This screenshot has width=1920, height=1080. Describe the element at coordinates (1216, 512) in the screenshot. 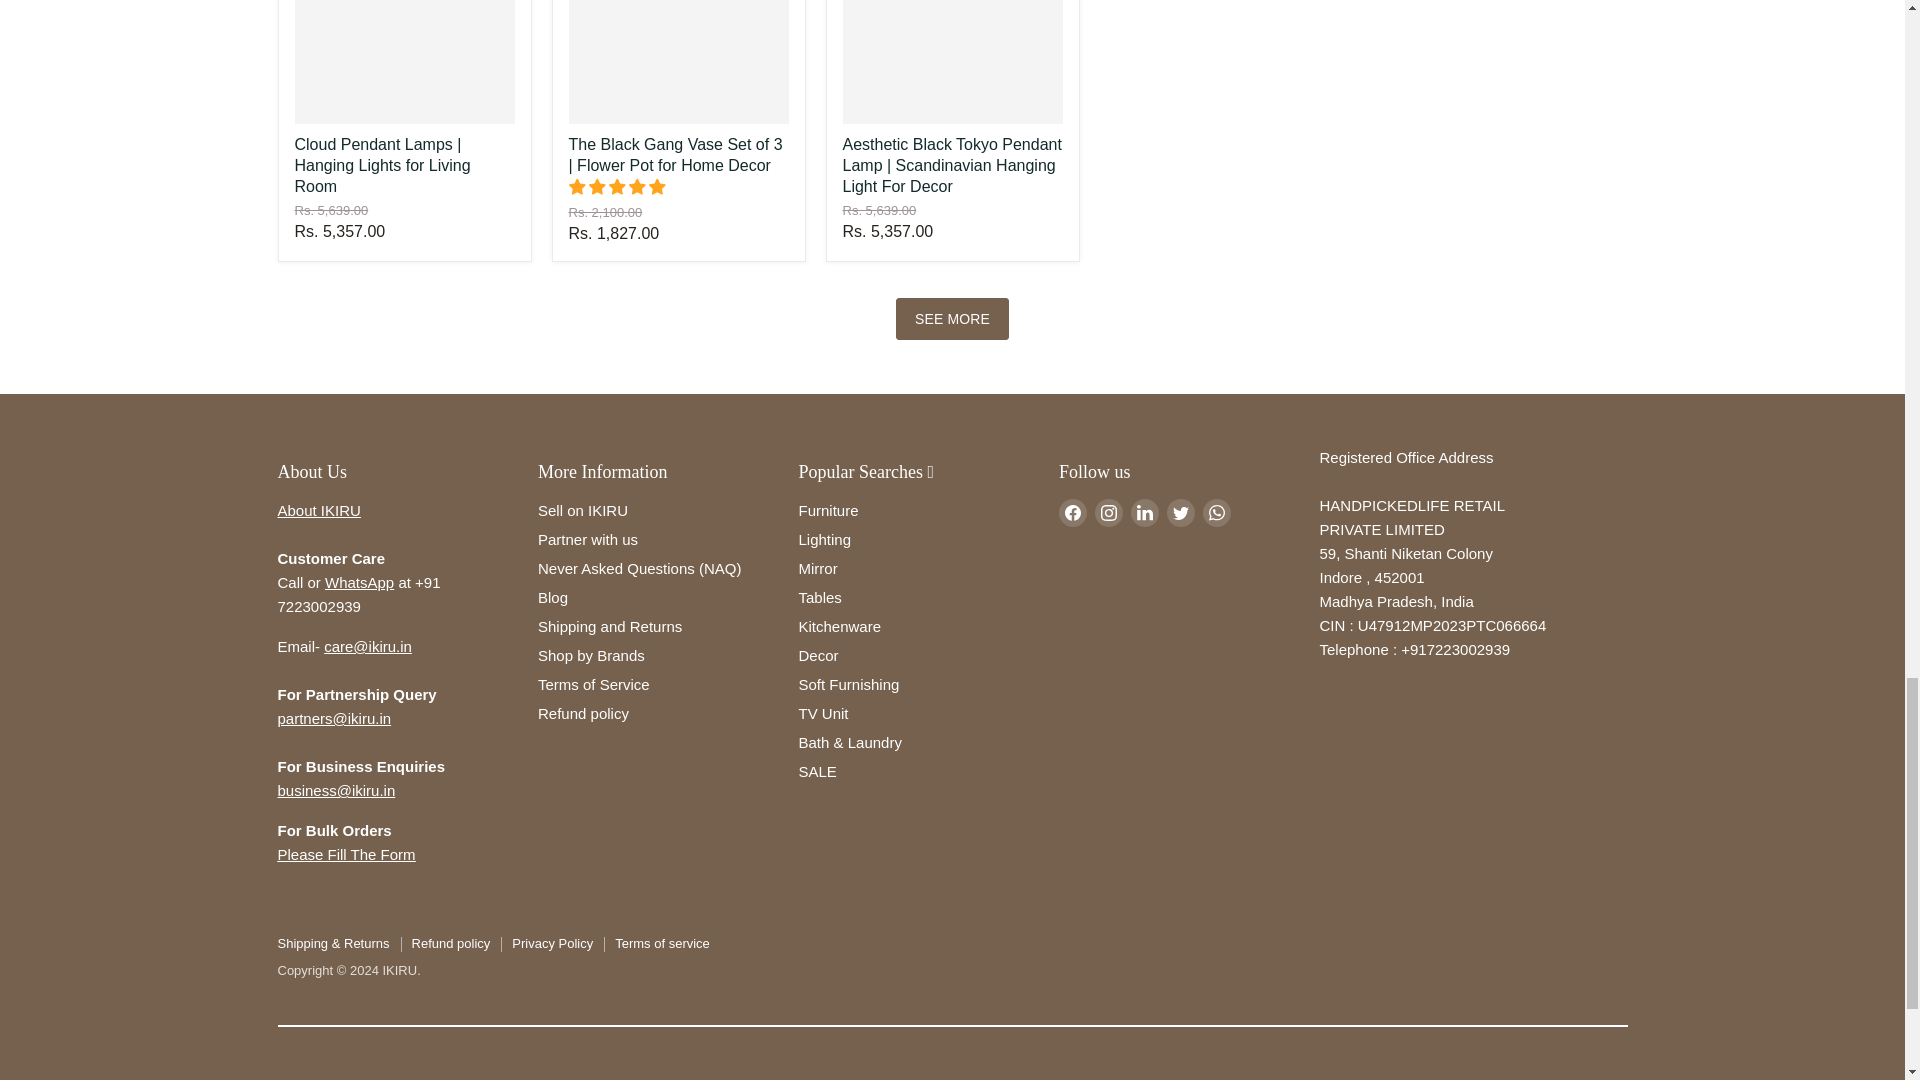

I see `WhatsApp` at that location.